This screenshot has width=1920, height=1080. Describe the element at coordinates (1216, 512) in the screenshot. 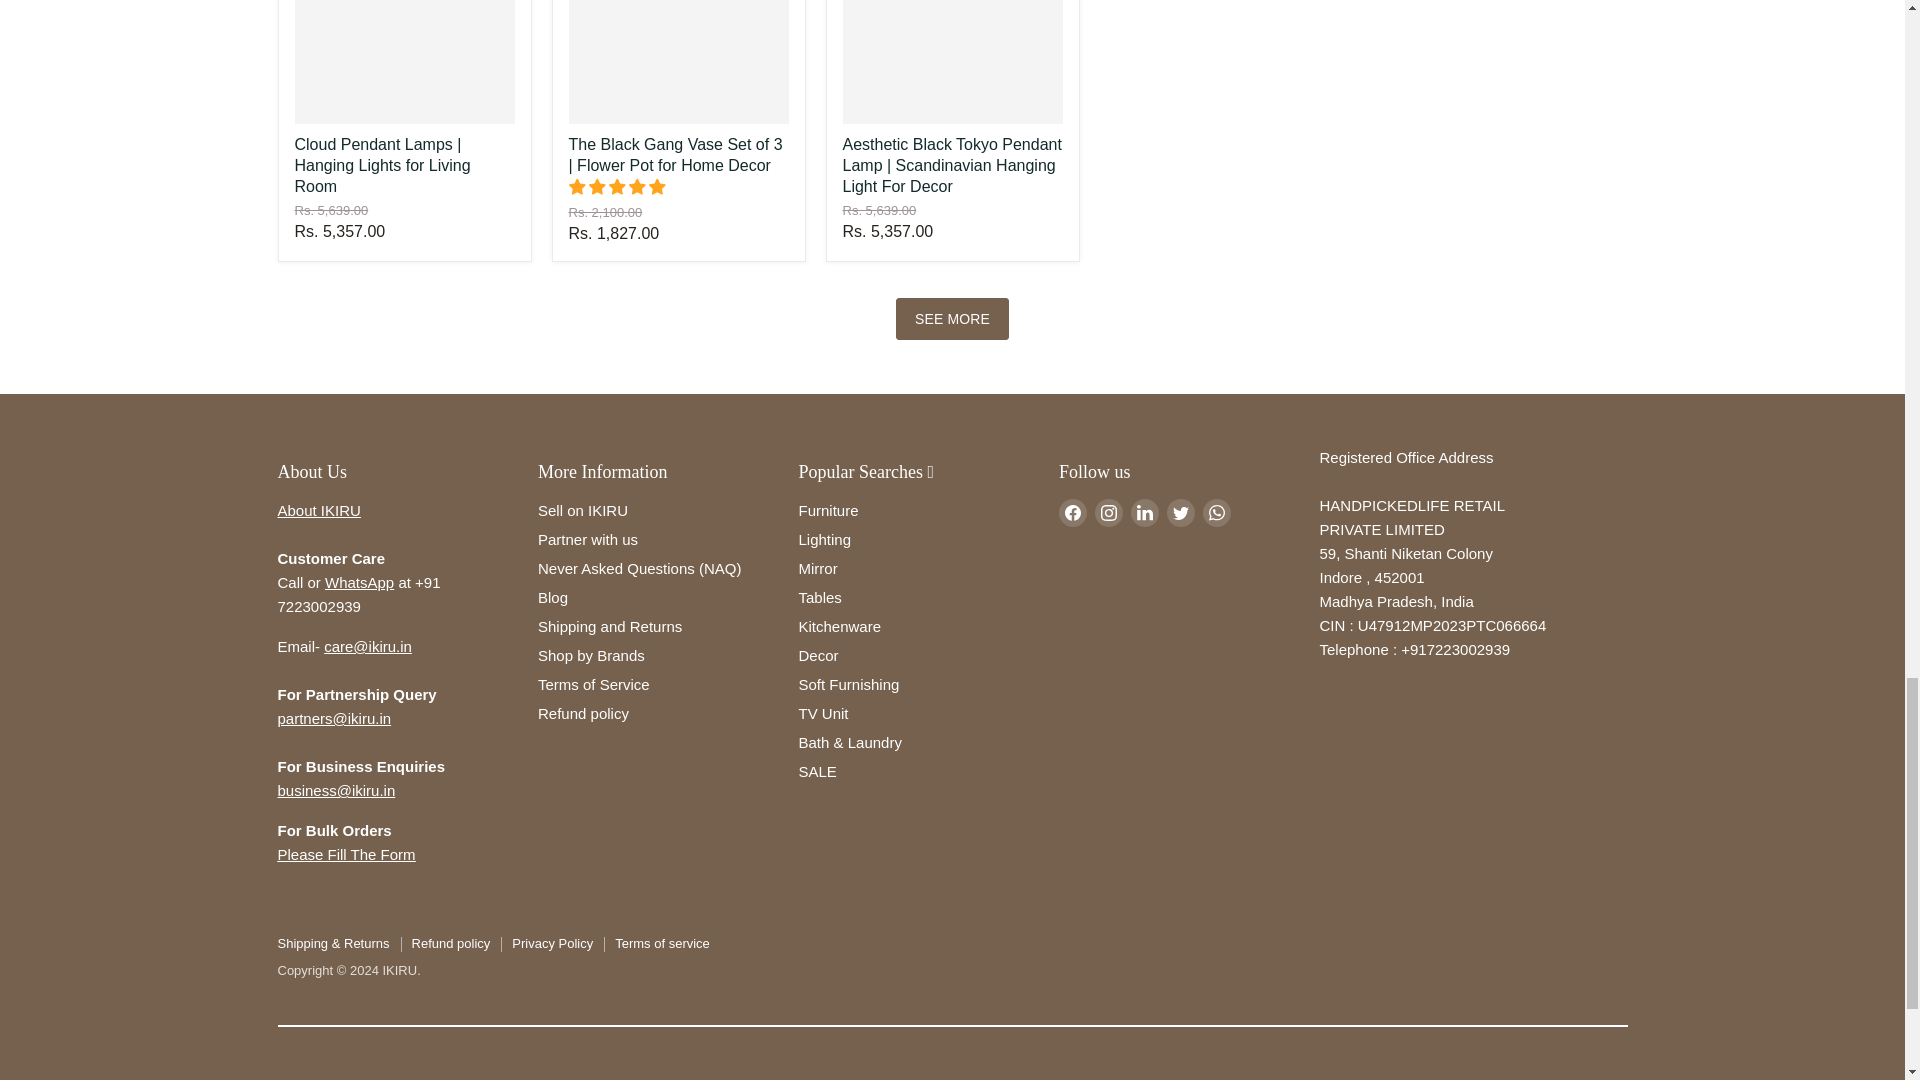

I see `WhatsApp` at that location.